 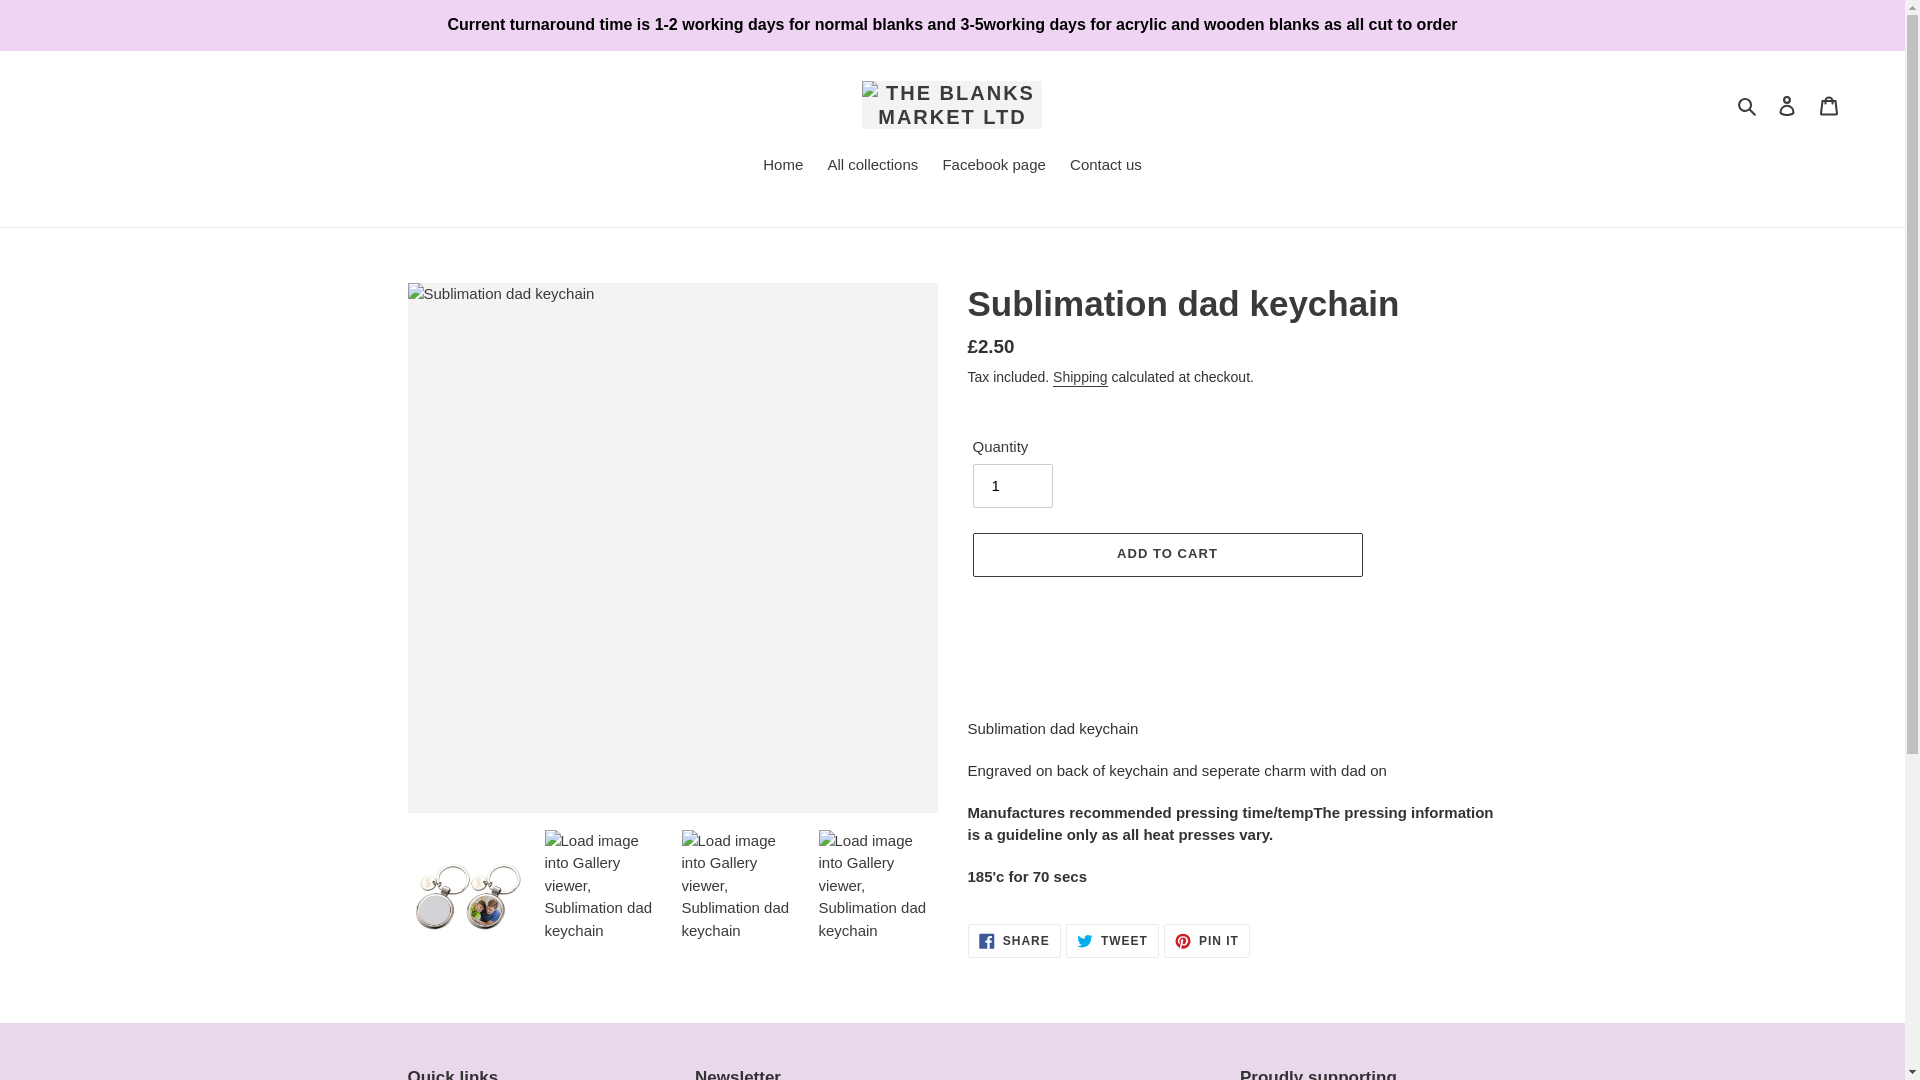 I want to click on Search, so click(x=1112, y=940).